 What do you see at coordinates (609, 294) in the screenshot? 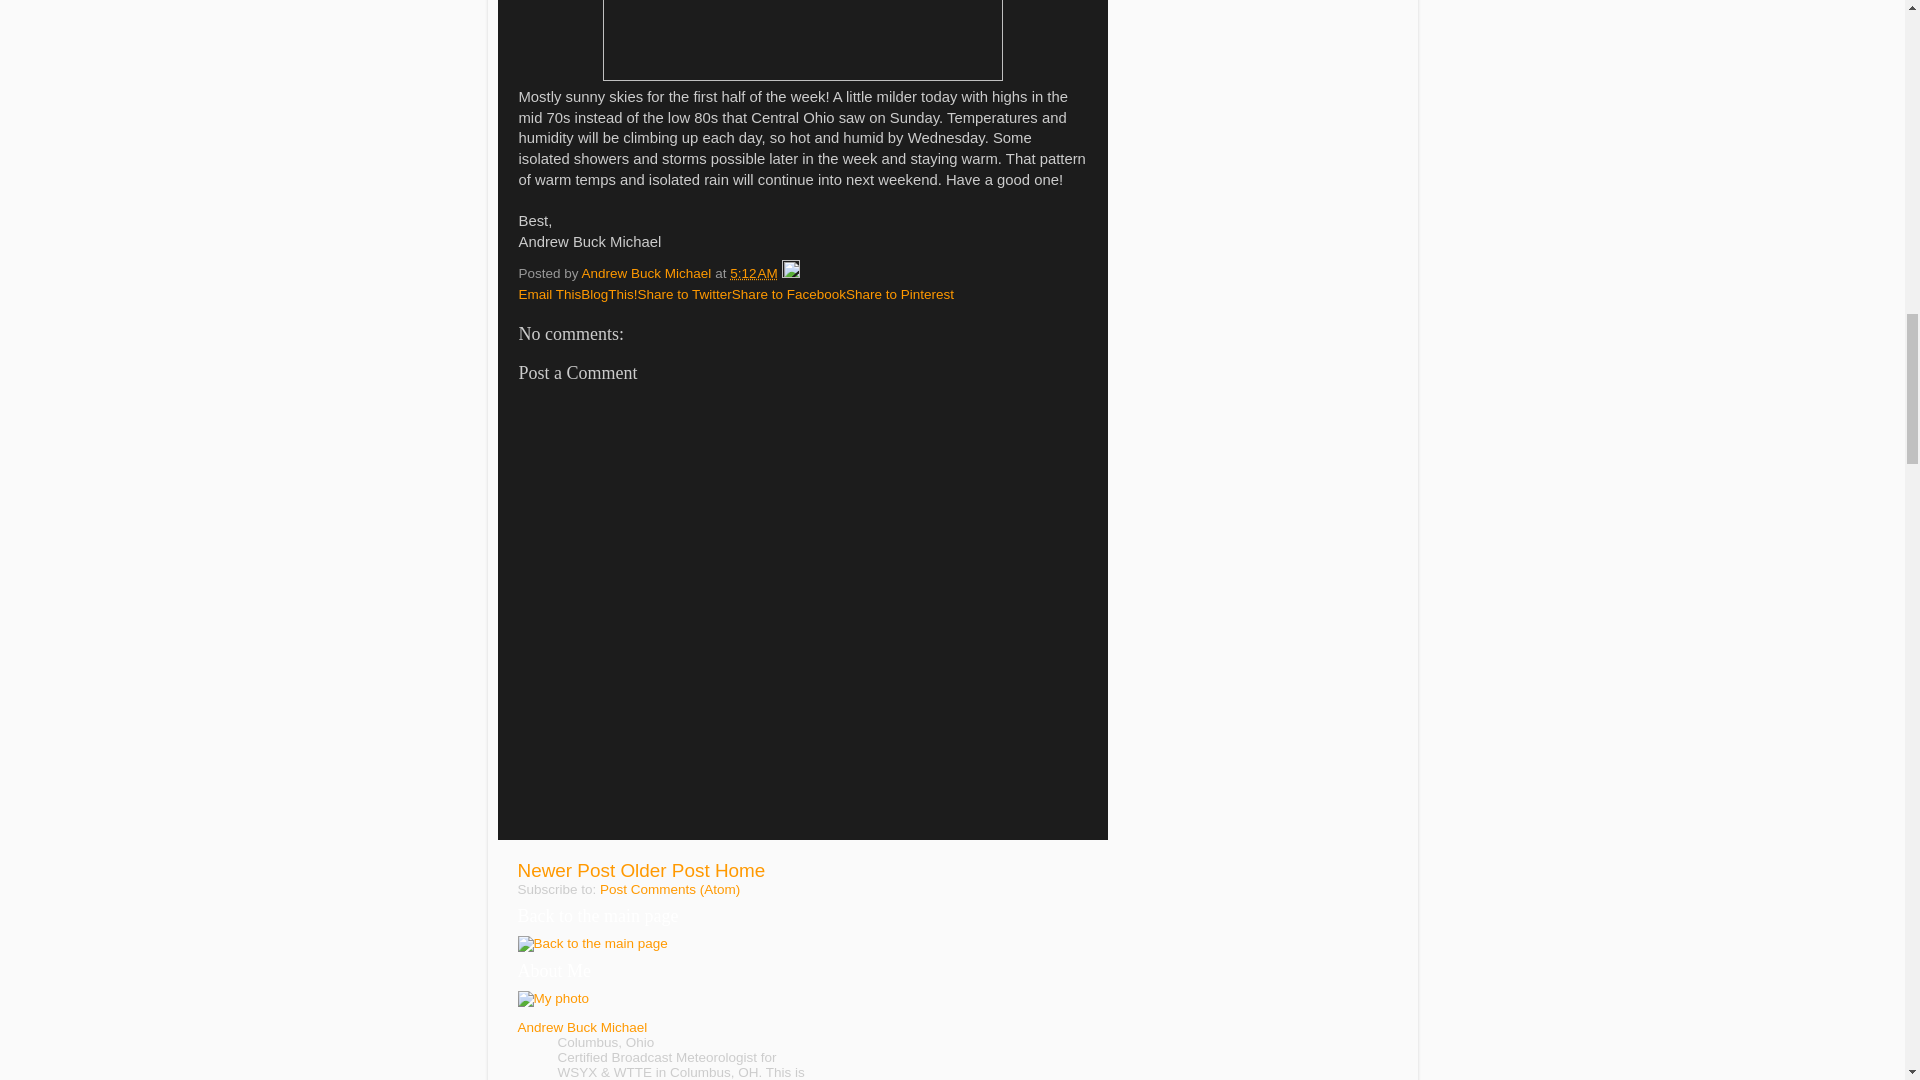
I see `BlogThis!` at bounding box center [609, 294].